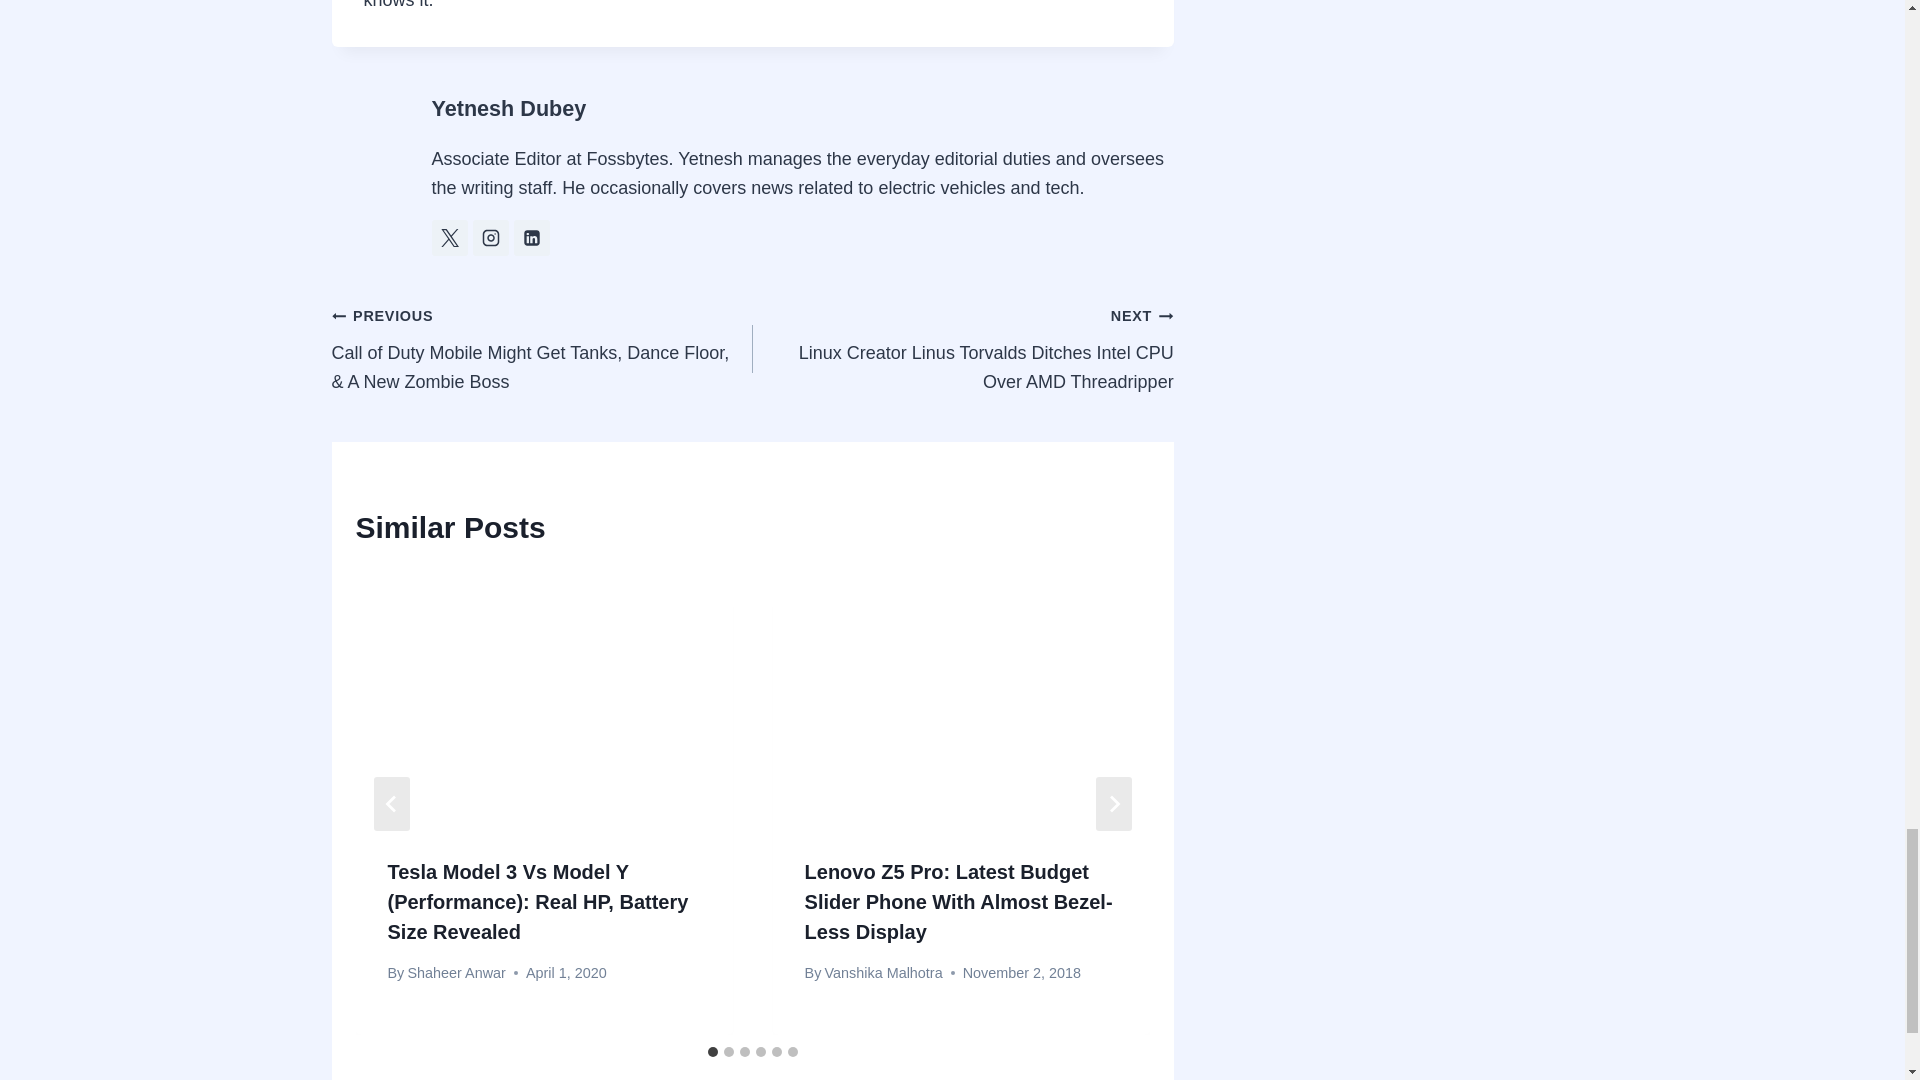 This screenshot has width=1920, height=1080. What do you see at coordinates (450, 238) in the screenshot?
I see `Follow Yetnesh Dubey on X formerly Twitter` at bounding box center [450, 238].